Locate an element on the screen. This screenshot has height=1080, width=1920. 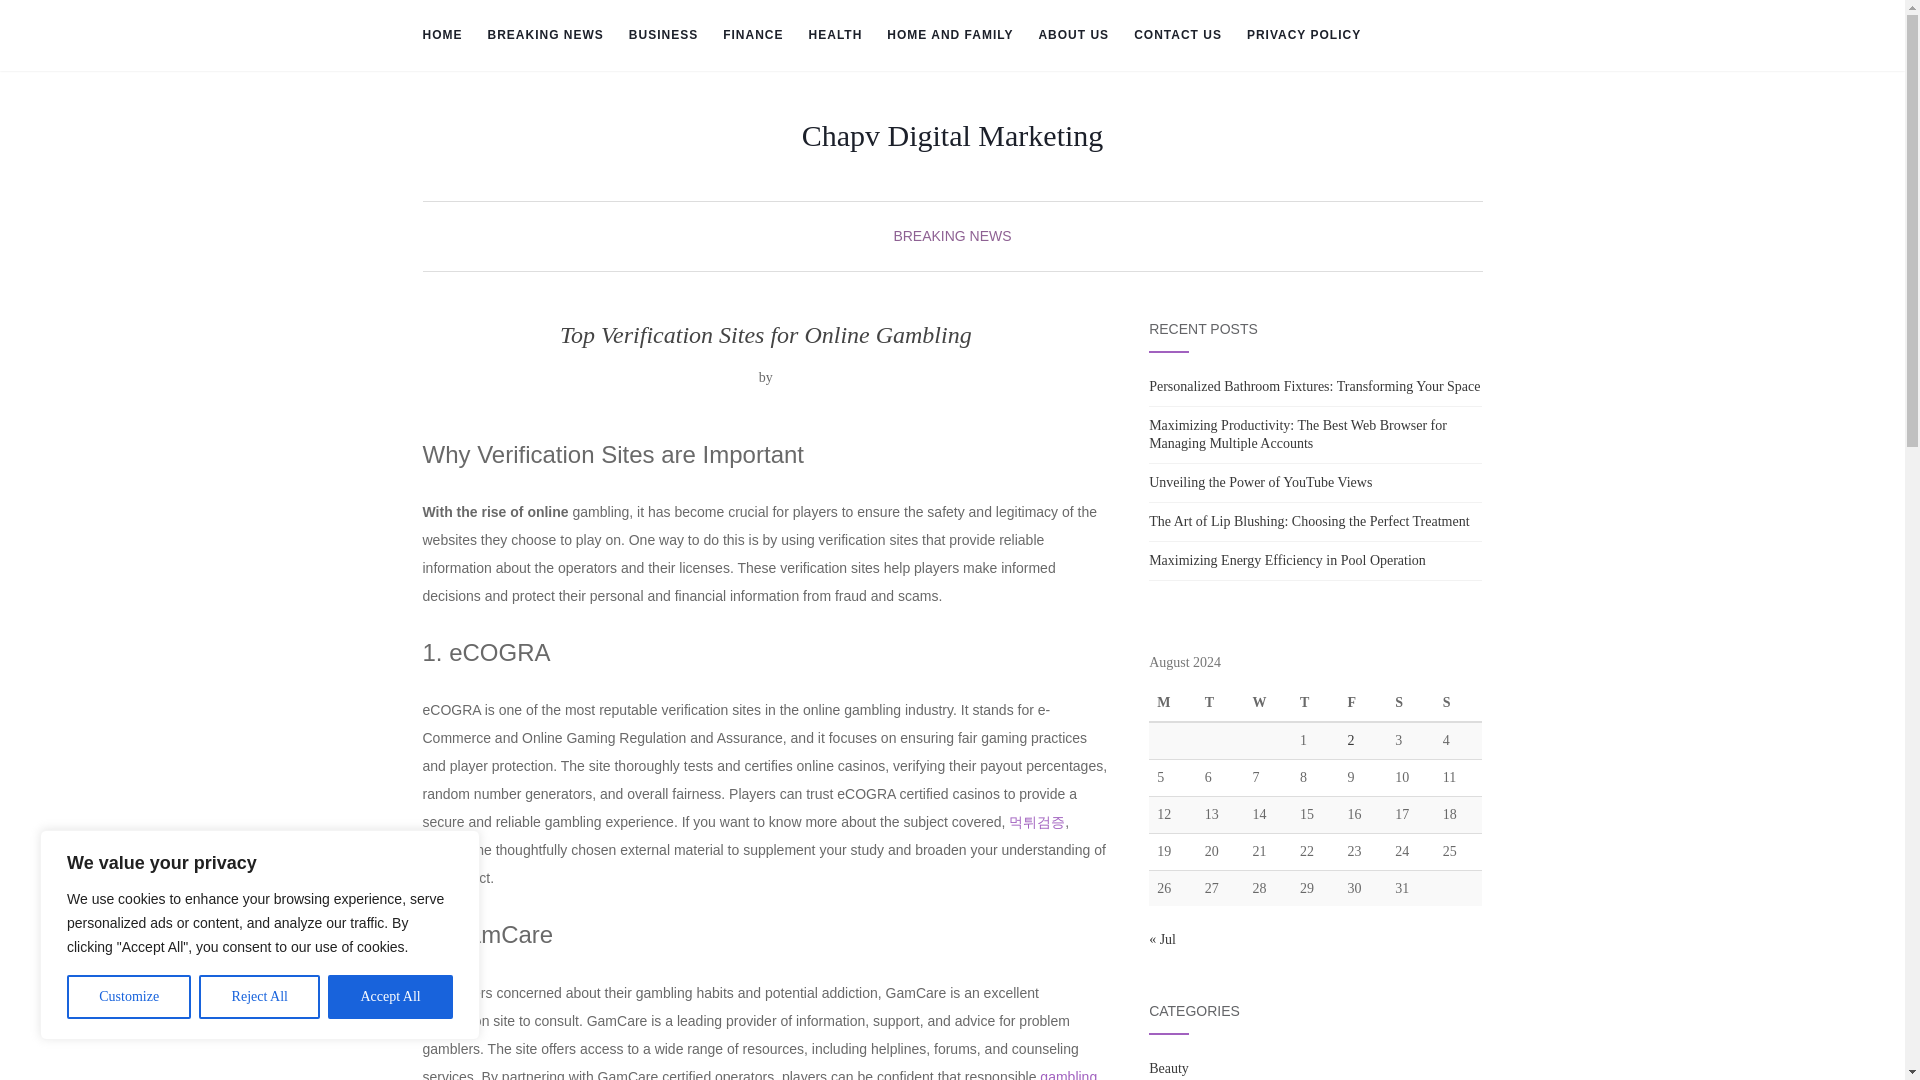
gambling practices is located at coordinates (759, 1074).